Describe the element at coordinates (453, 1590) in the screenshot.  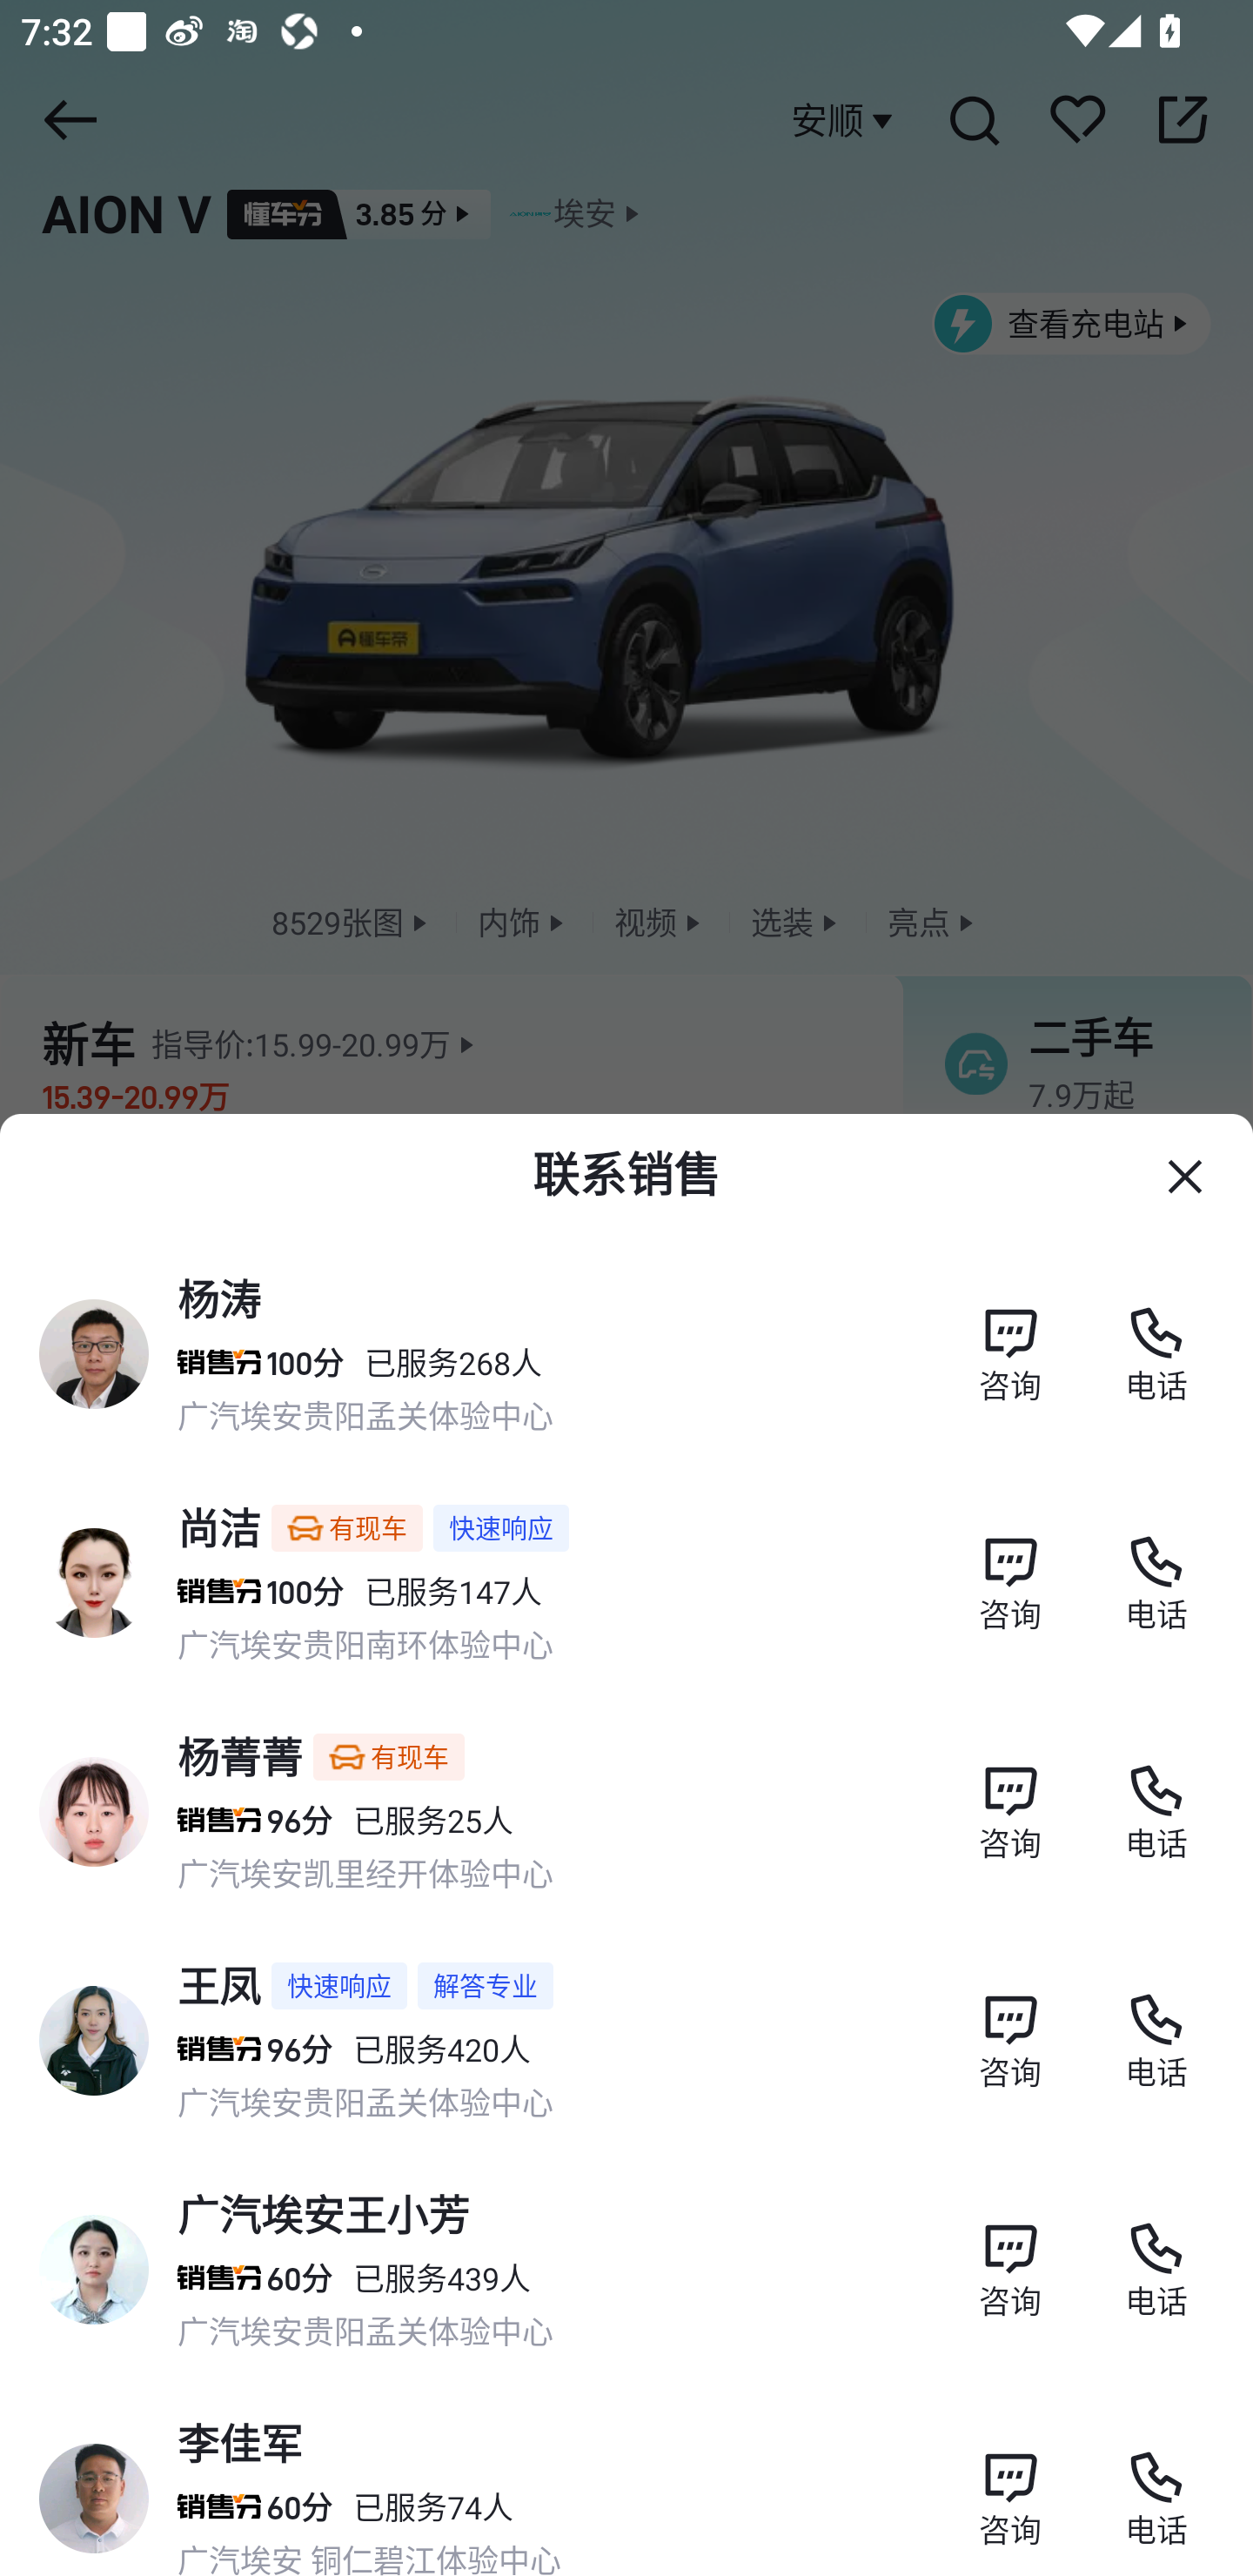
I see `已服务147人` at that location.